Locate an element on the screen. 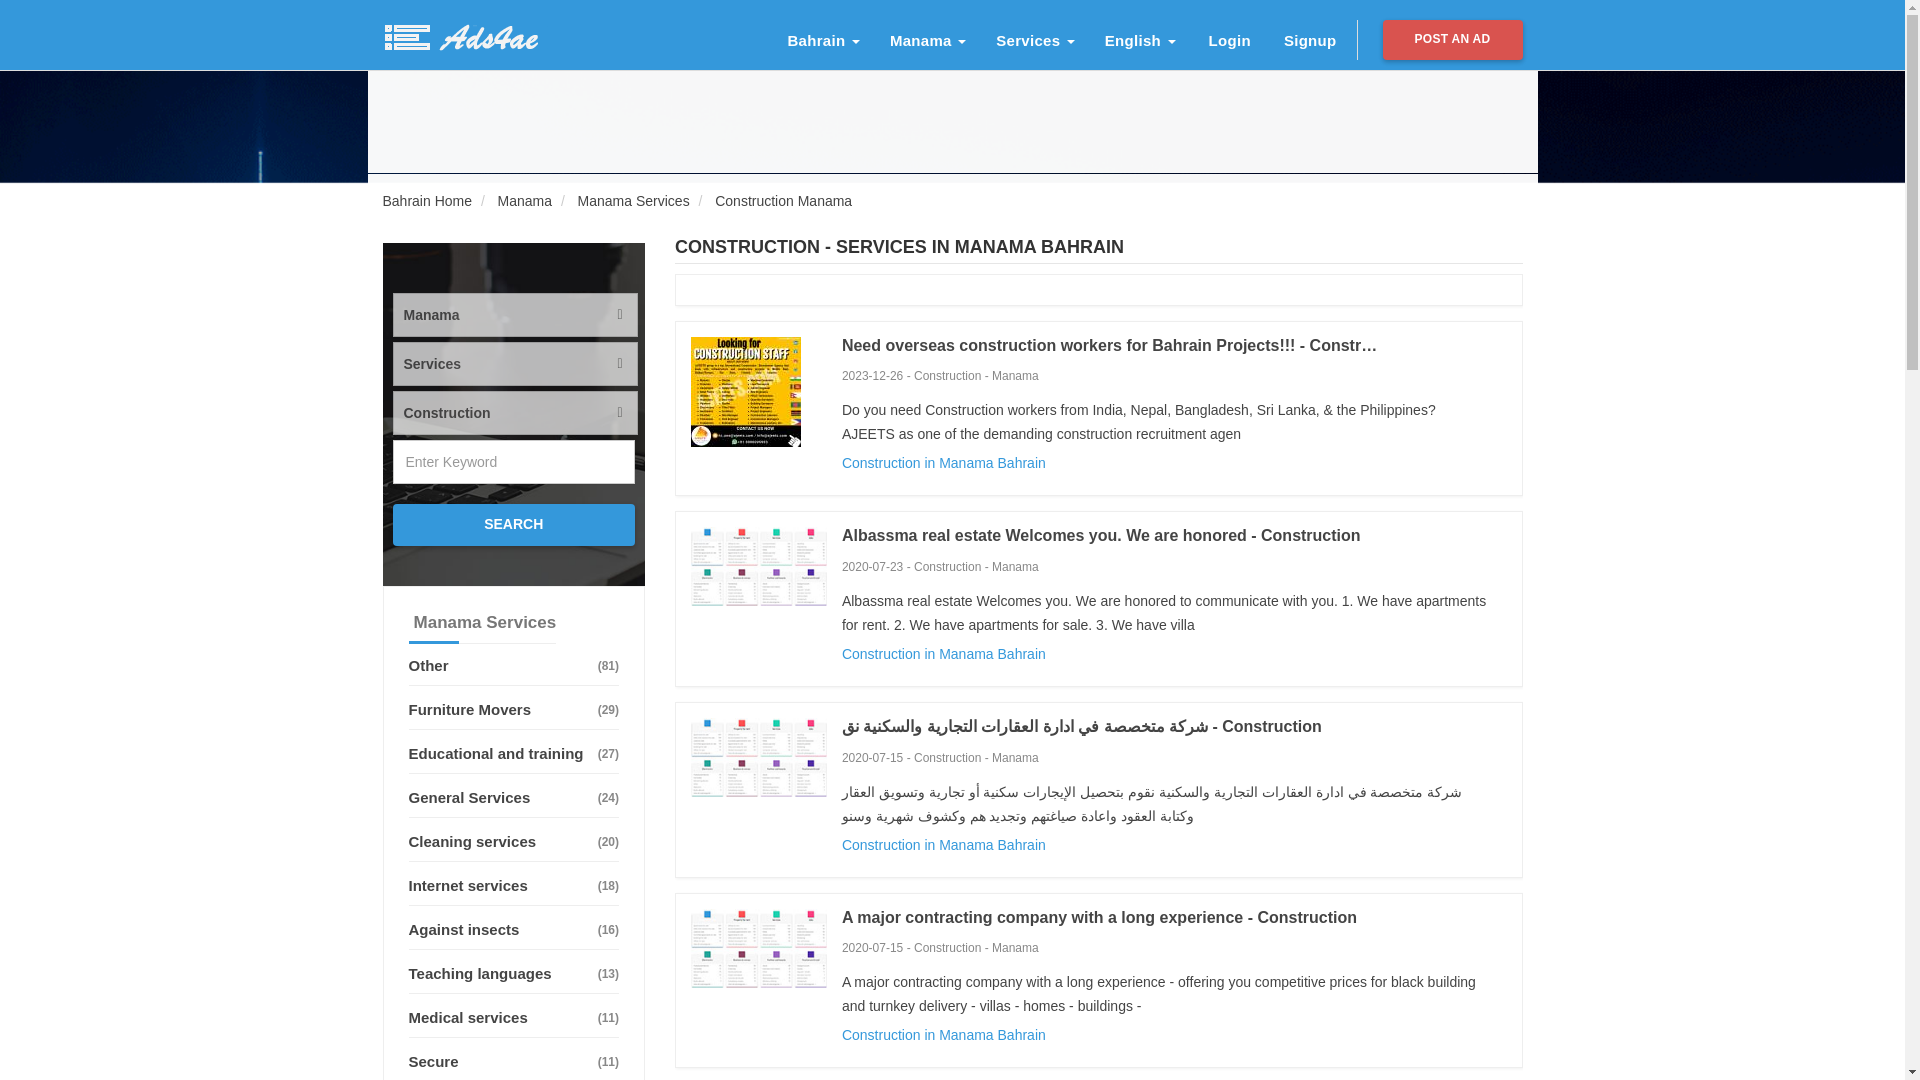 The width and height of the screenshot is (1920, 1080). Other Manama is located at coordinates (512, 641).